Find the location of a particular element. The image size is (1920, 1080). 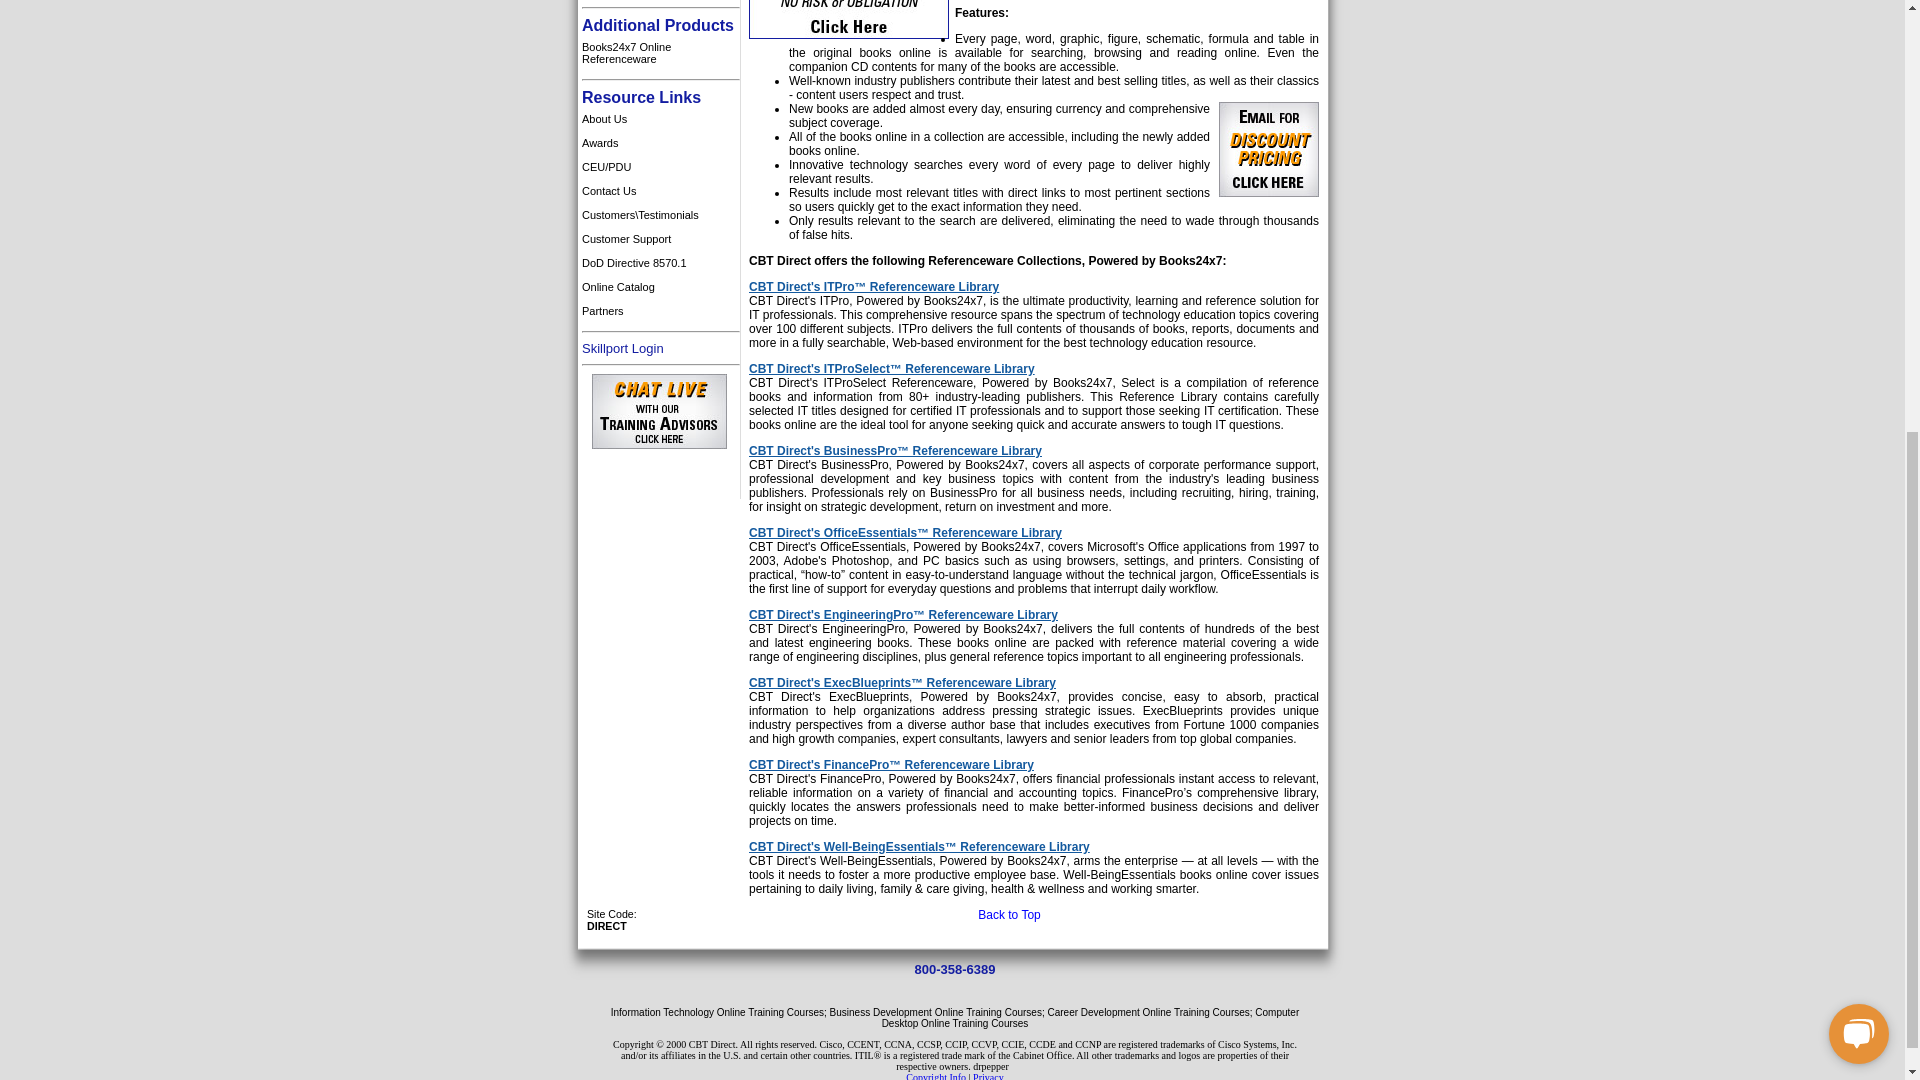

Contact Us is located at coordinates (660, 191).